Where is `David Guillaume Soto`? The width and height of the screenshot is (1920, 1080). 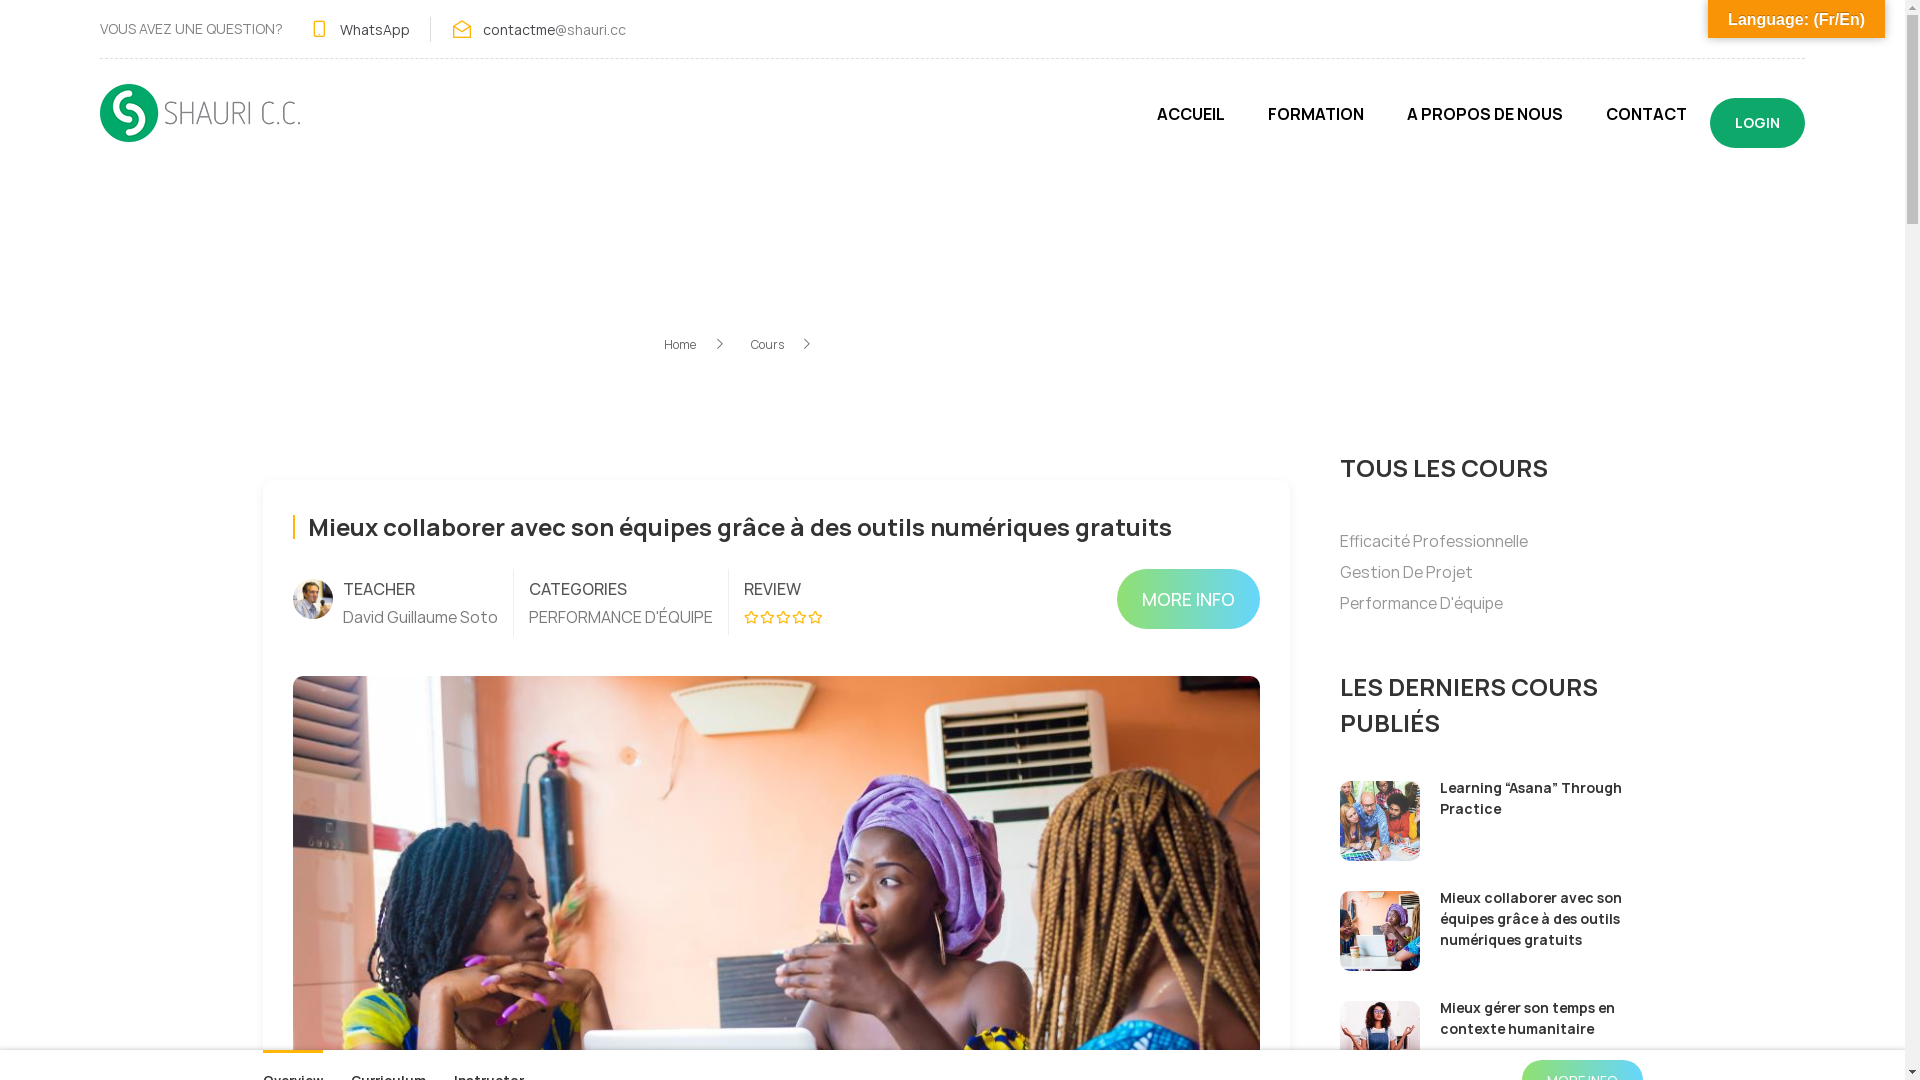 David Guillaume Soto is located at coordinates (420, 617).